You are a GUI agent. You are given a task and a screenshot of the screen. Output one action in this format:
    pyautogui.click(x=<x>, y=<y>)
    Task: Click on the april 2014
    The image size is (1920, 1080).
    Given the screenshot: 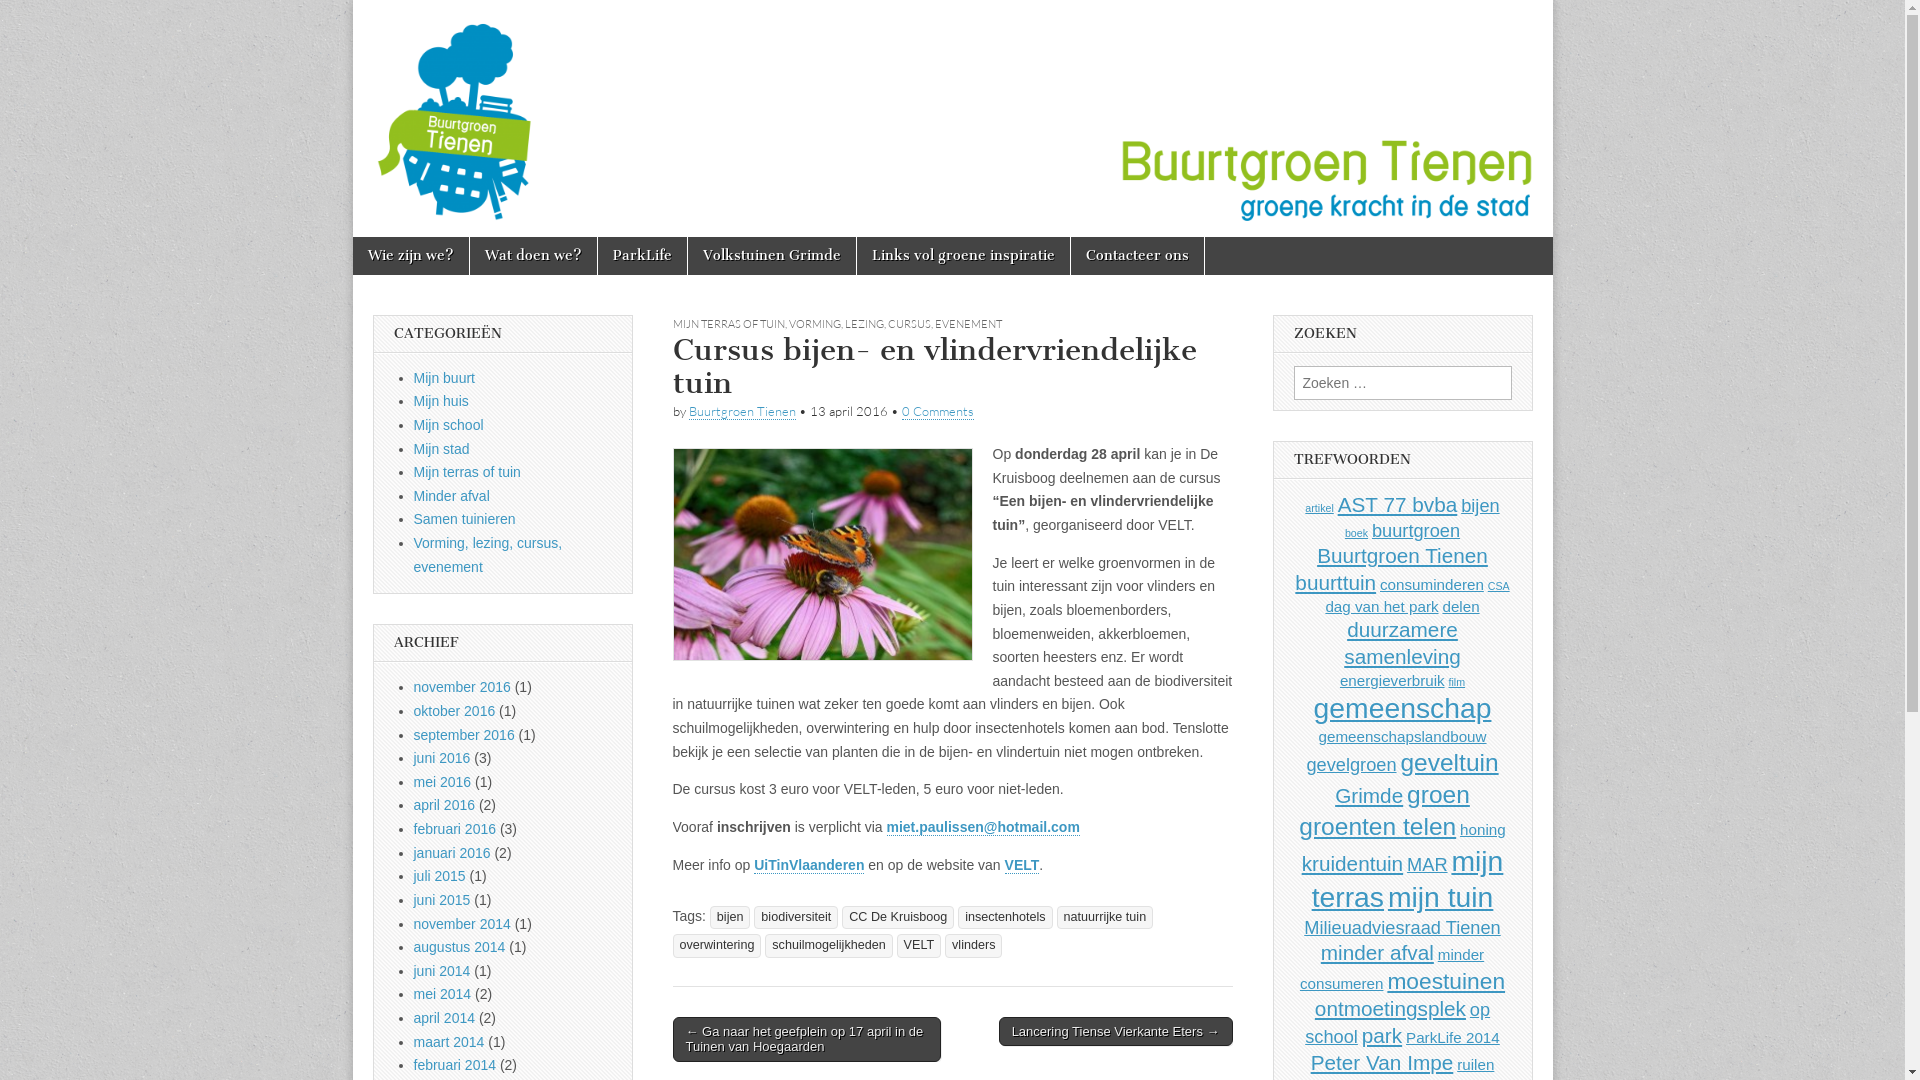 What is the action you would take?
    pyautogui.click(x=445, y=1018)
    